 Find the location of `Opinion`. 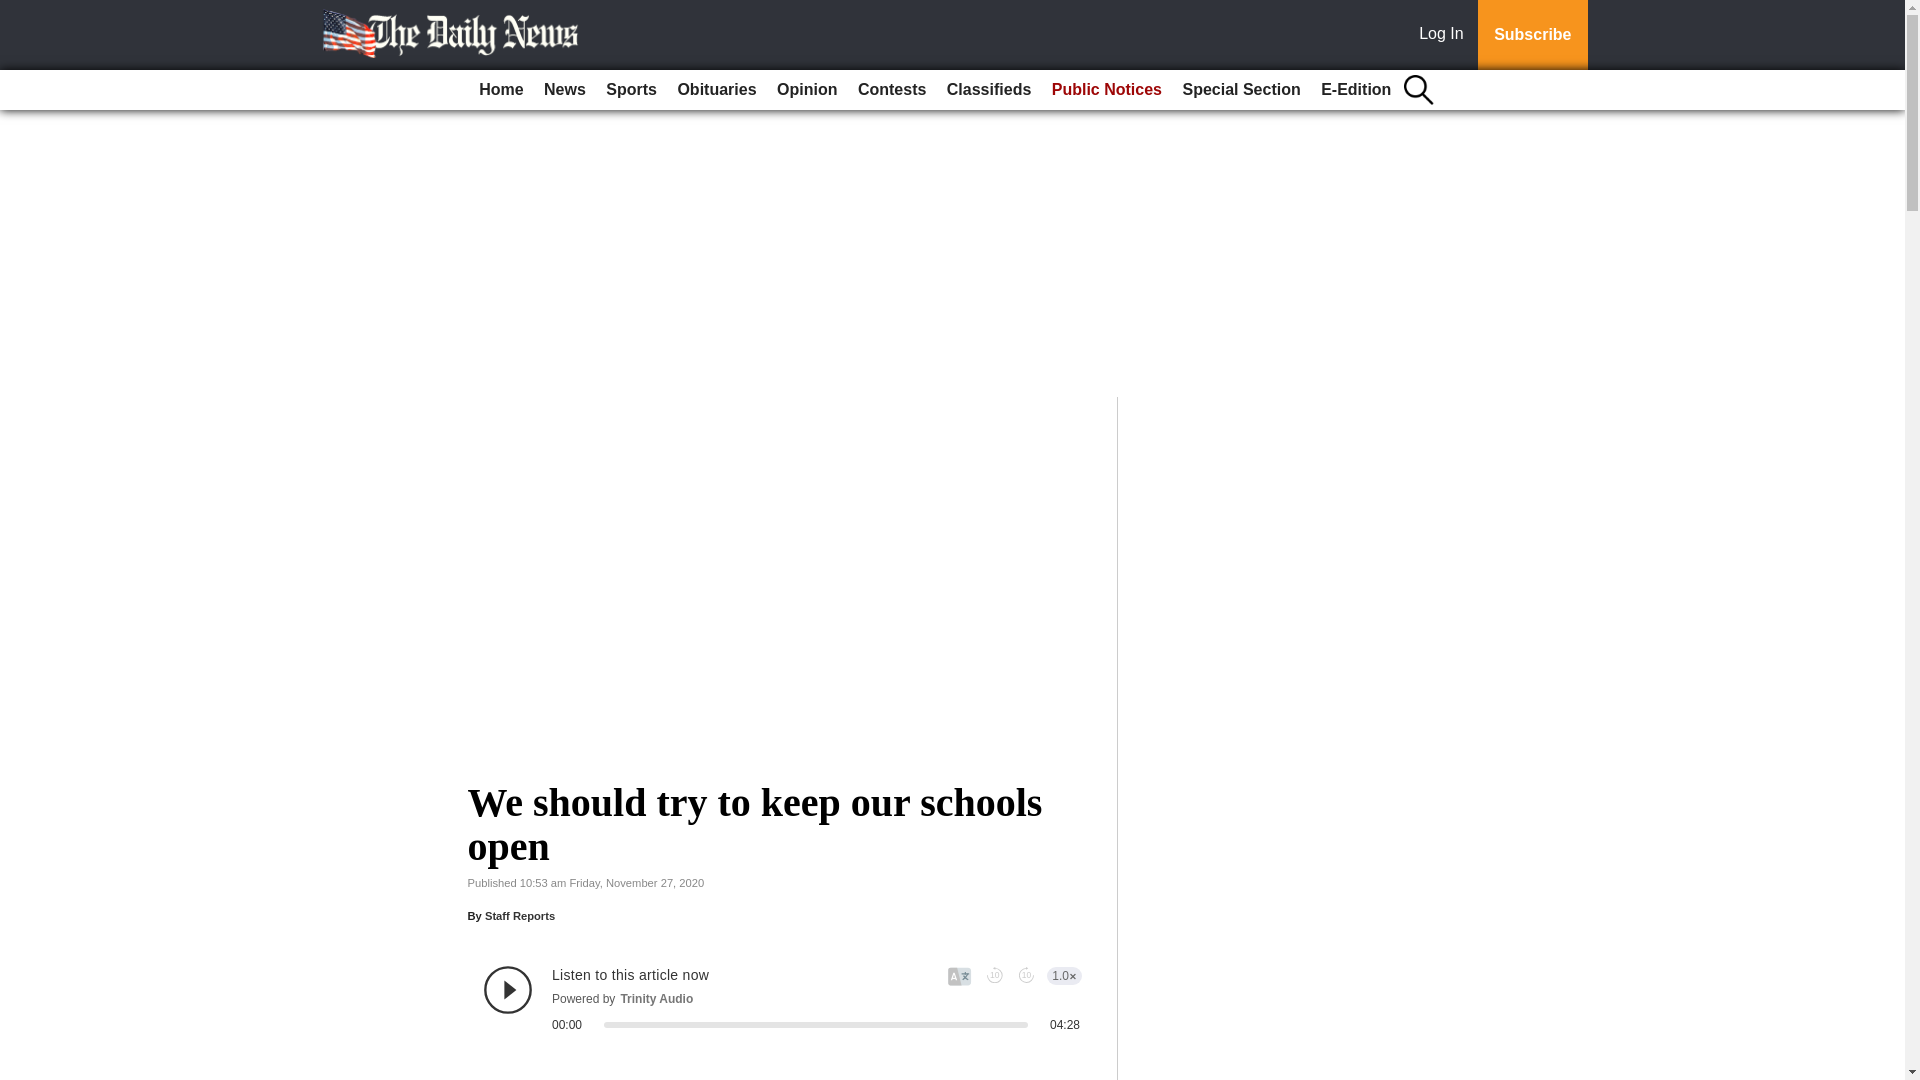

Opinion is located at coordinates (806, 90).